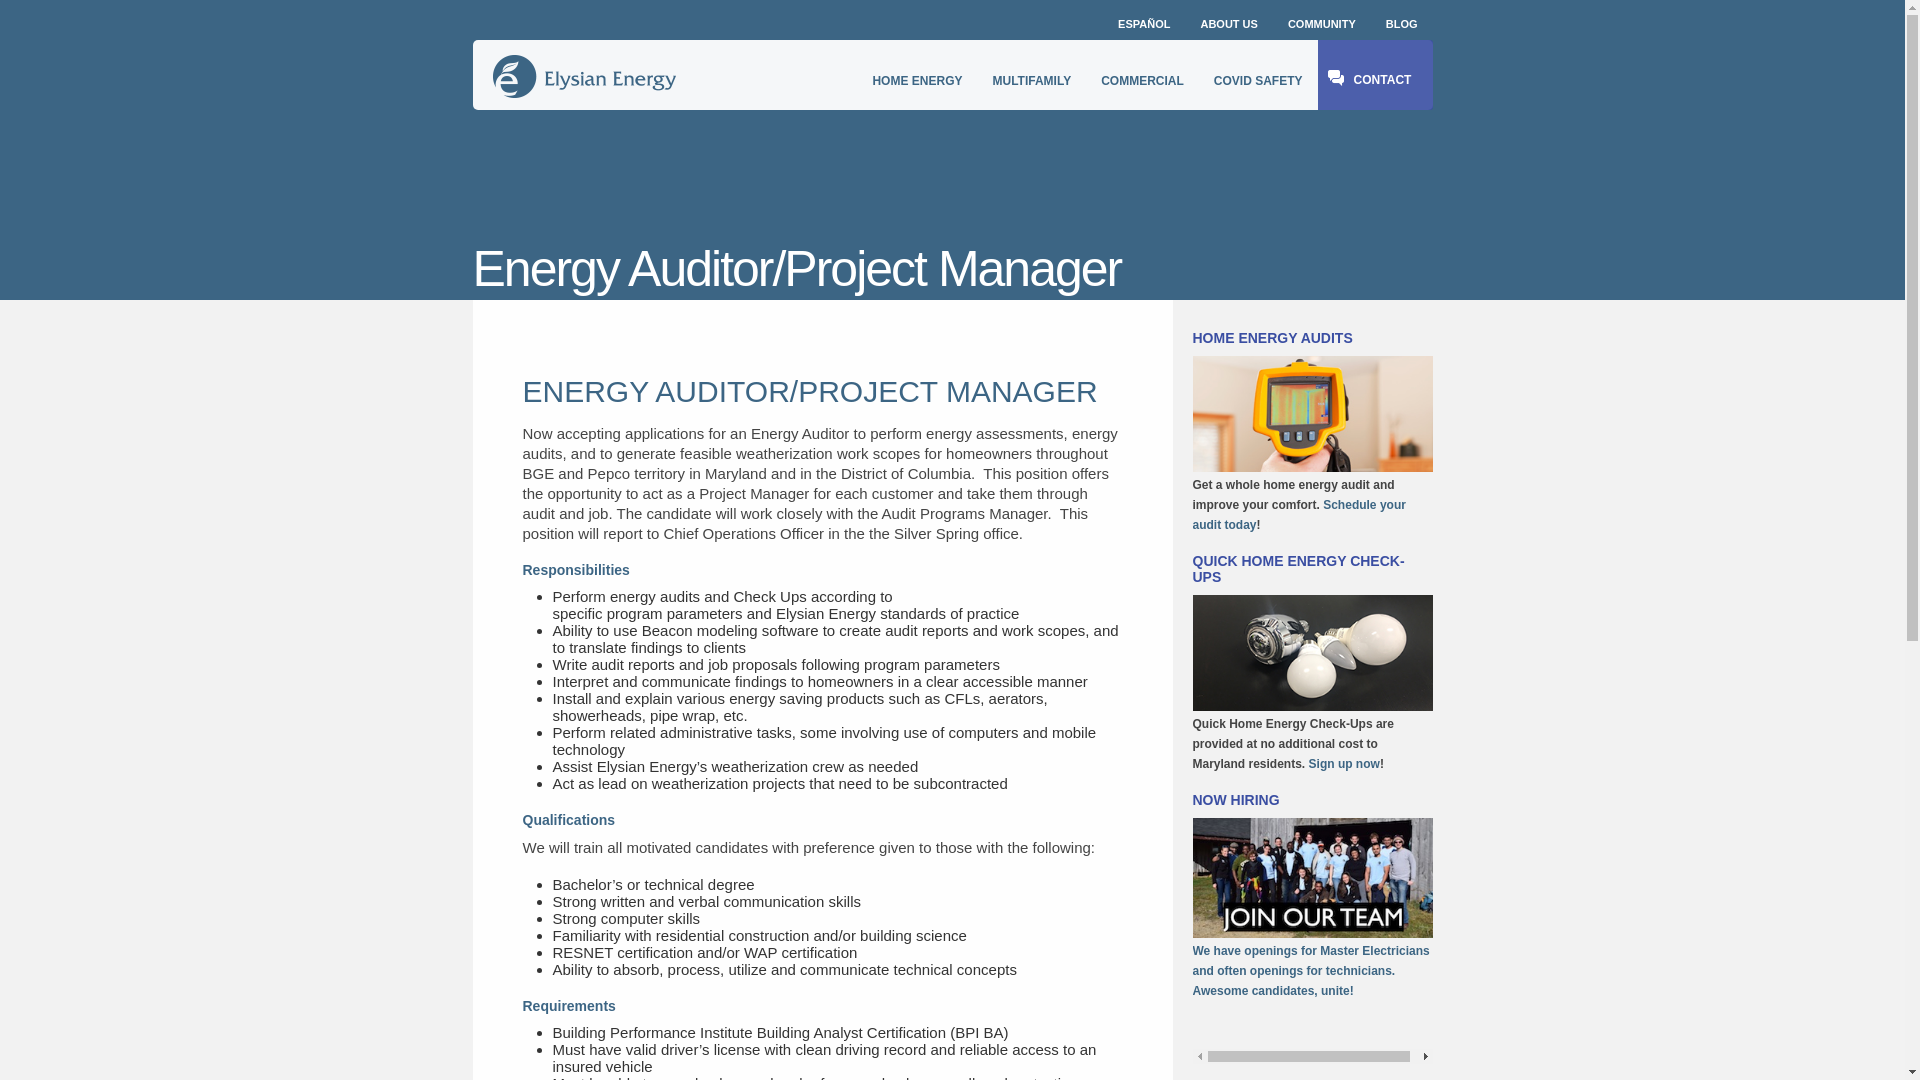  What do you see at coordinates (583, 76) in the screenshot?
I see `Elysian Energy` at bounding box center [583, 76].